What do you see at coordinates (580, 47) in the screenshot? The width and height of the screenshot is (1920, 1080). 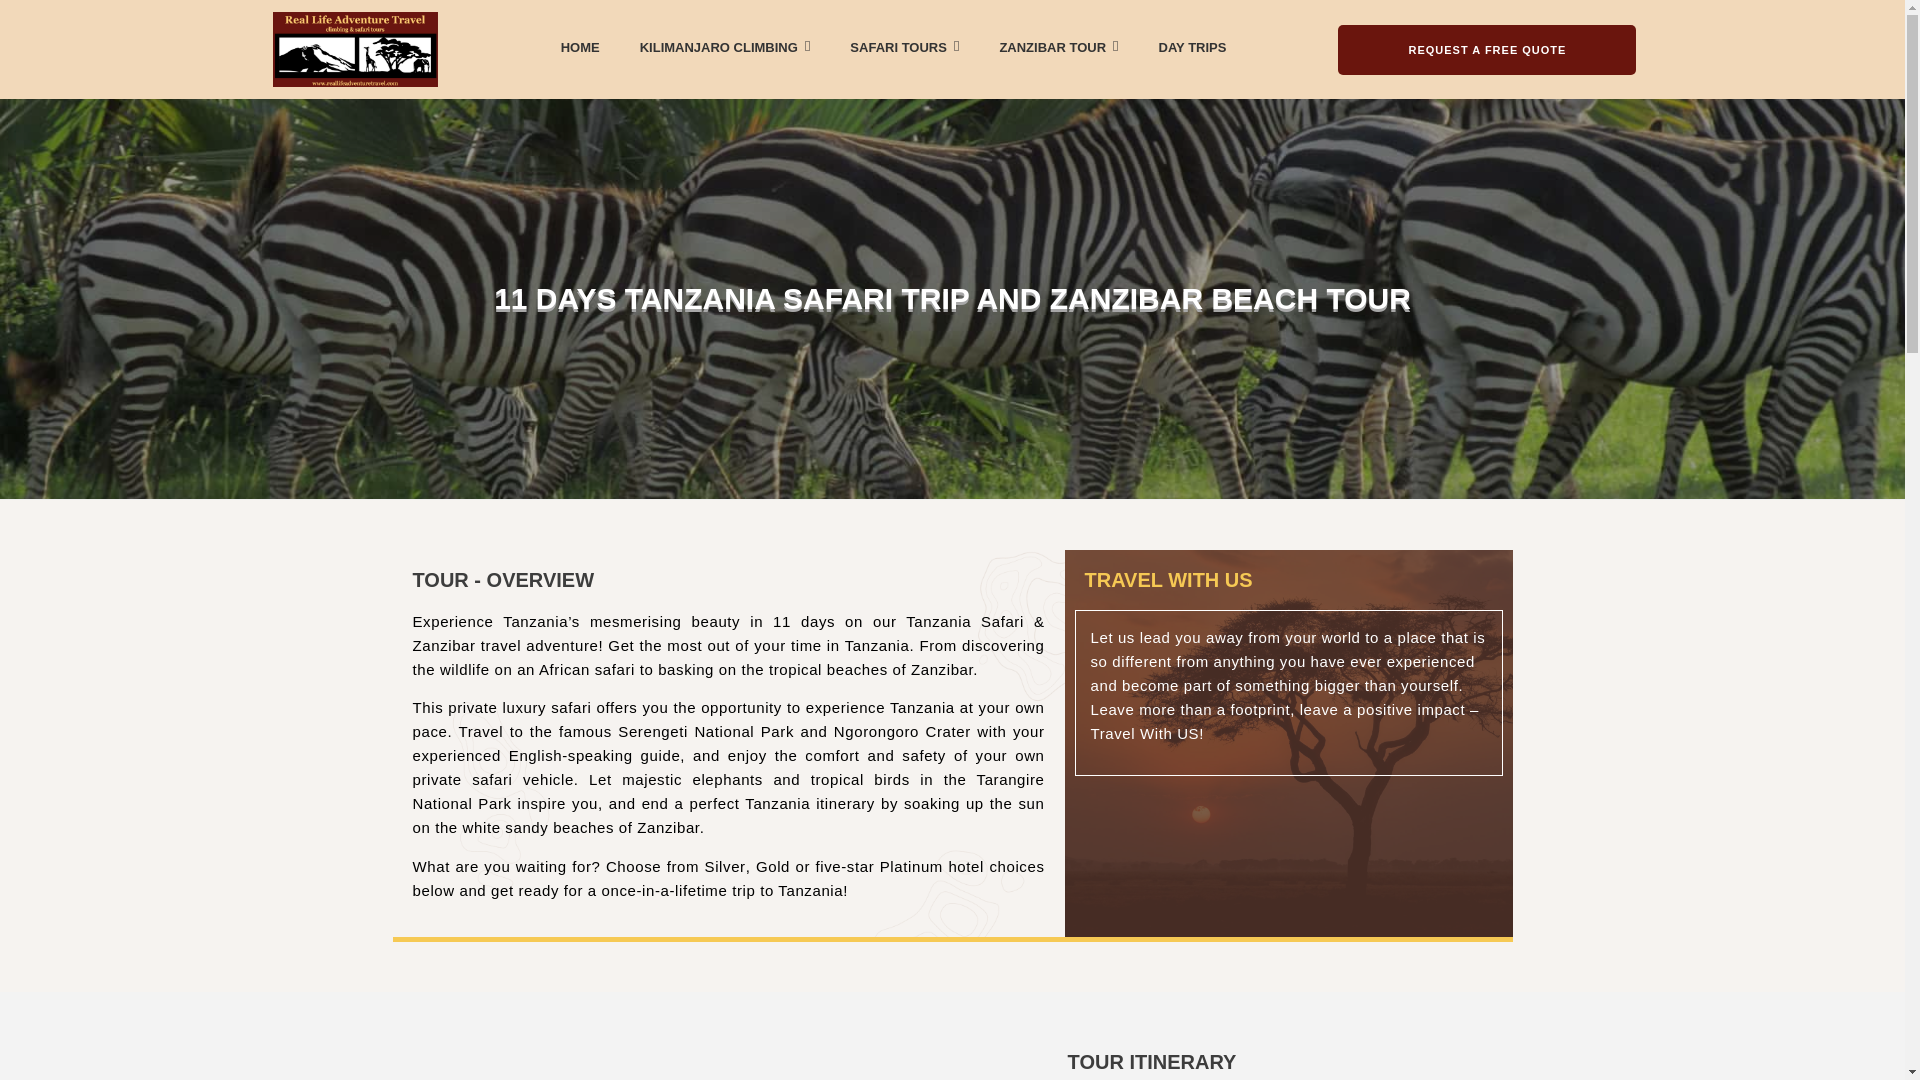 I see `HOME` at bounding box center [580, 47].